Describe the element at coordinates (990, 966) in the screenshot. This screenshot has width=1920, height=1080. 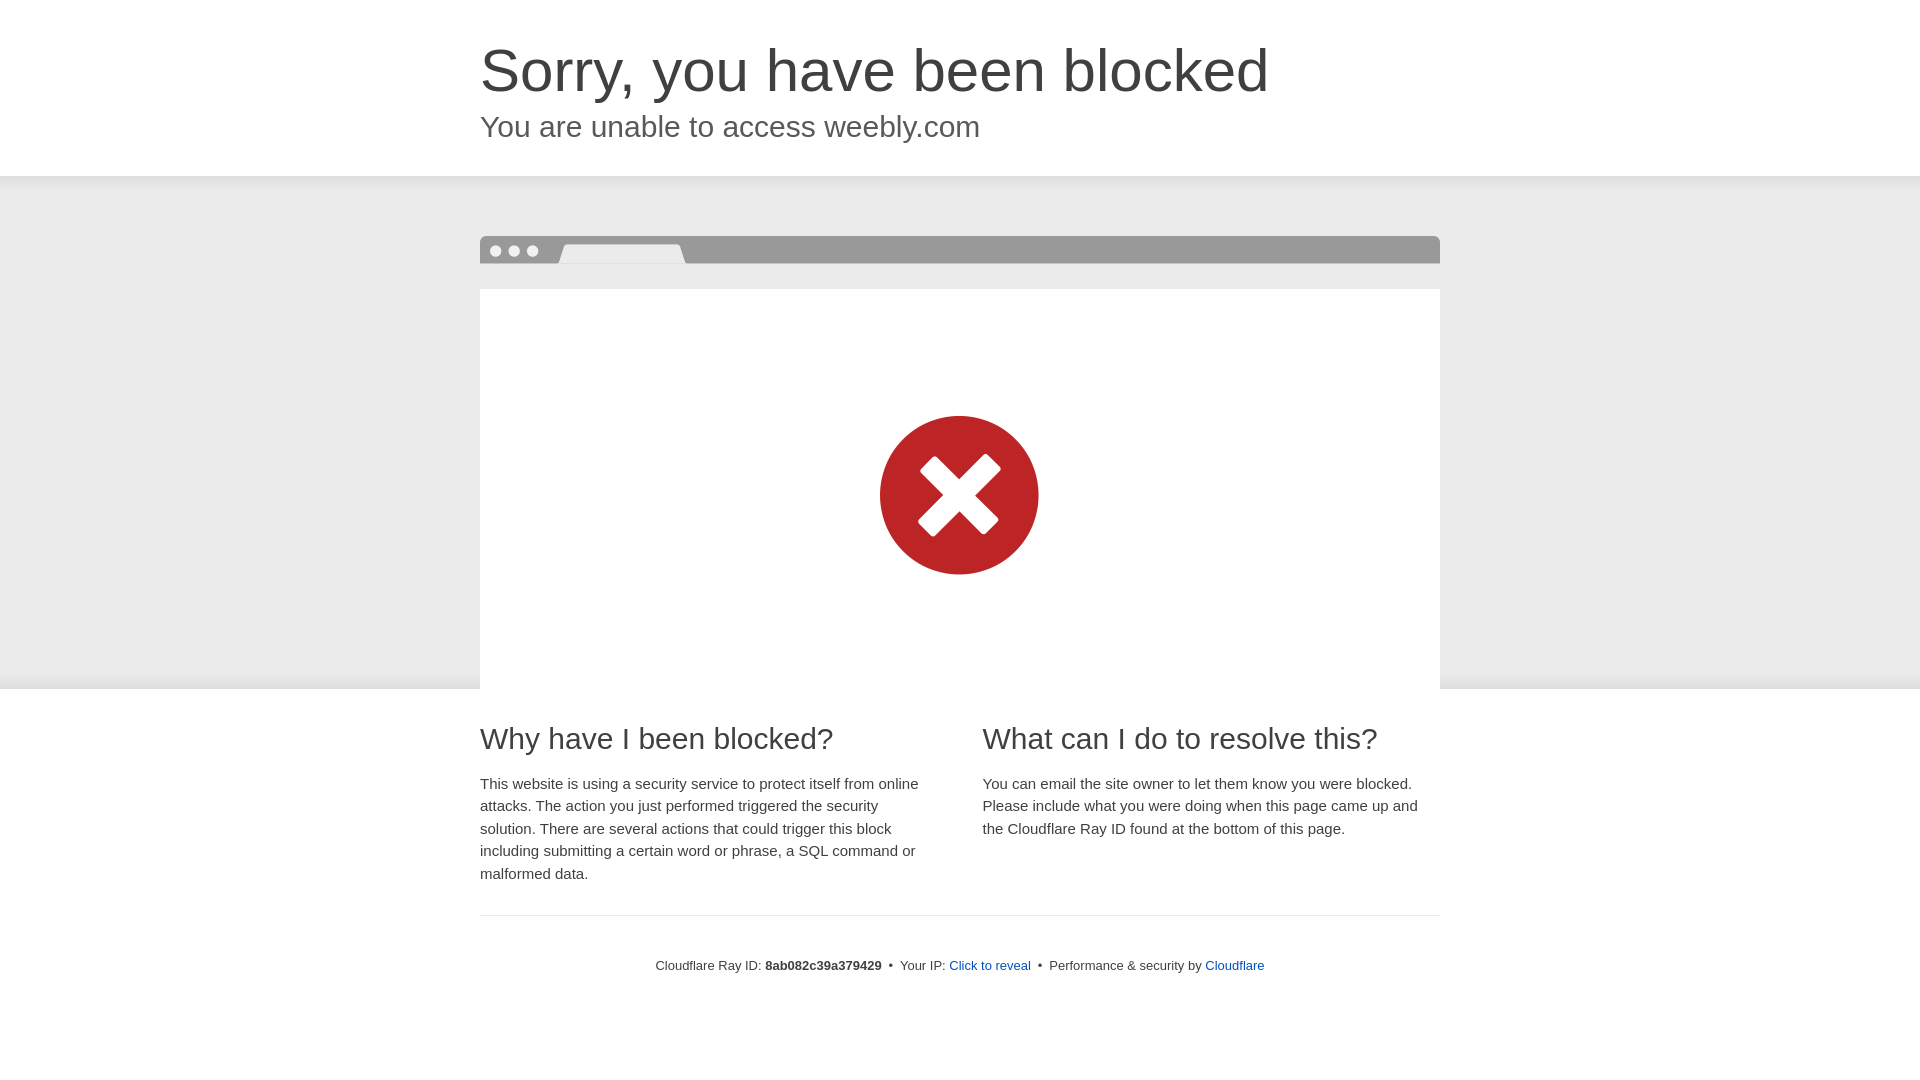
I see `Click to reveal` at that location.